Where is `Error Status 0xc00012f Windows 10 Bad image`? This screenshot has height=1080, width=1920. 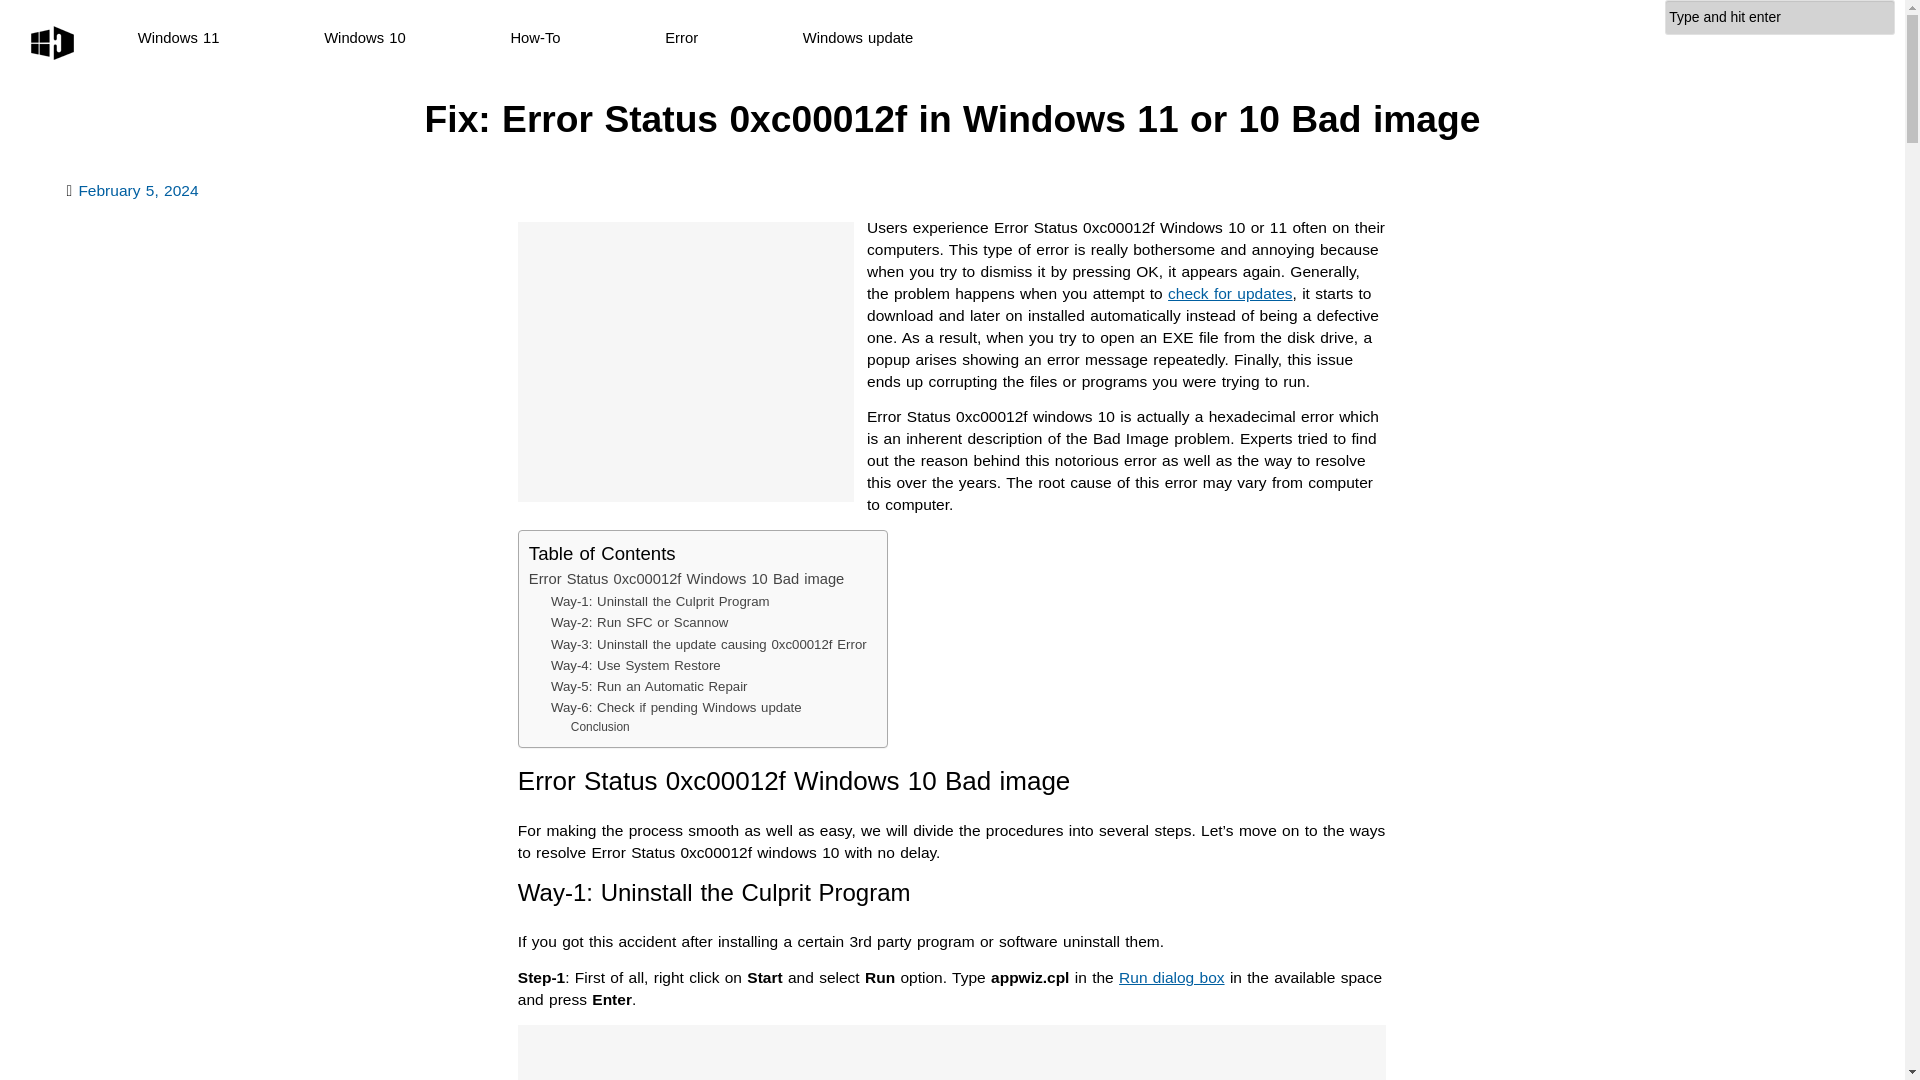 Error Status 0xc00012f Windows 10 Bad image is located at coordinates (686, 580).